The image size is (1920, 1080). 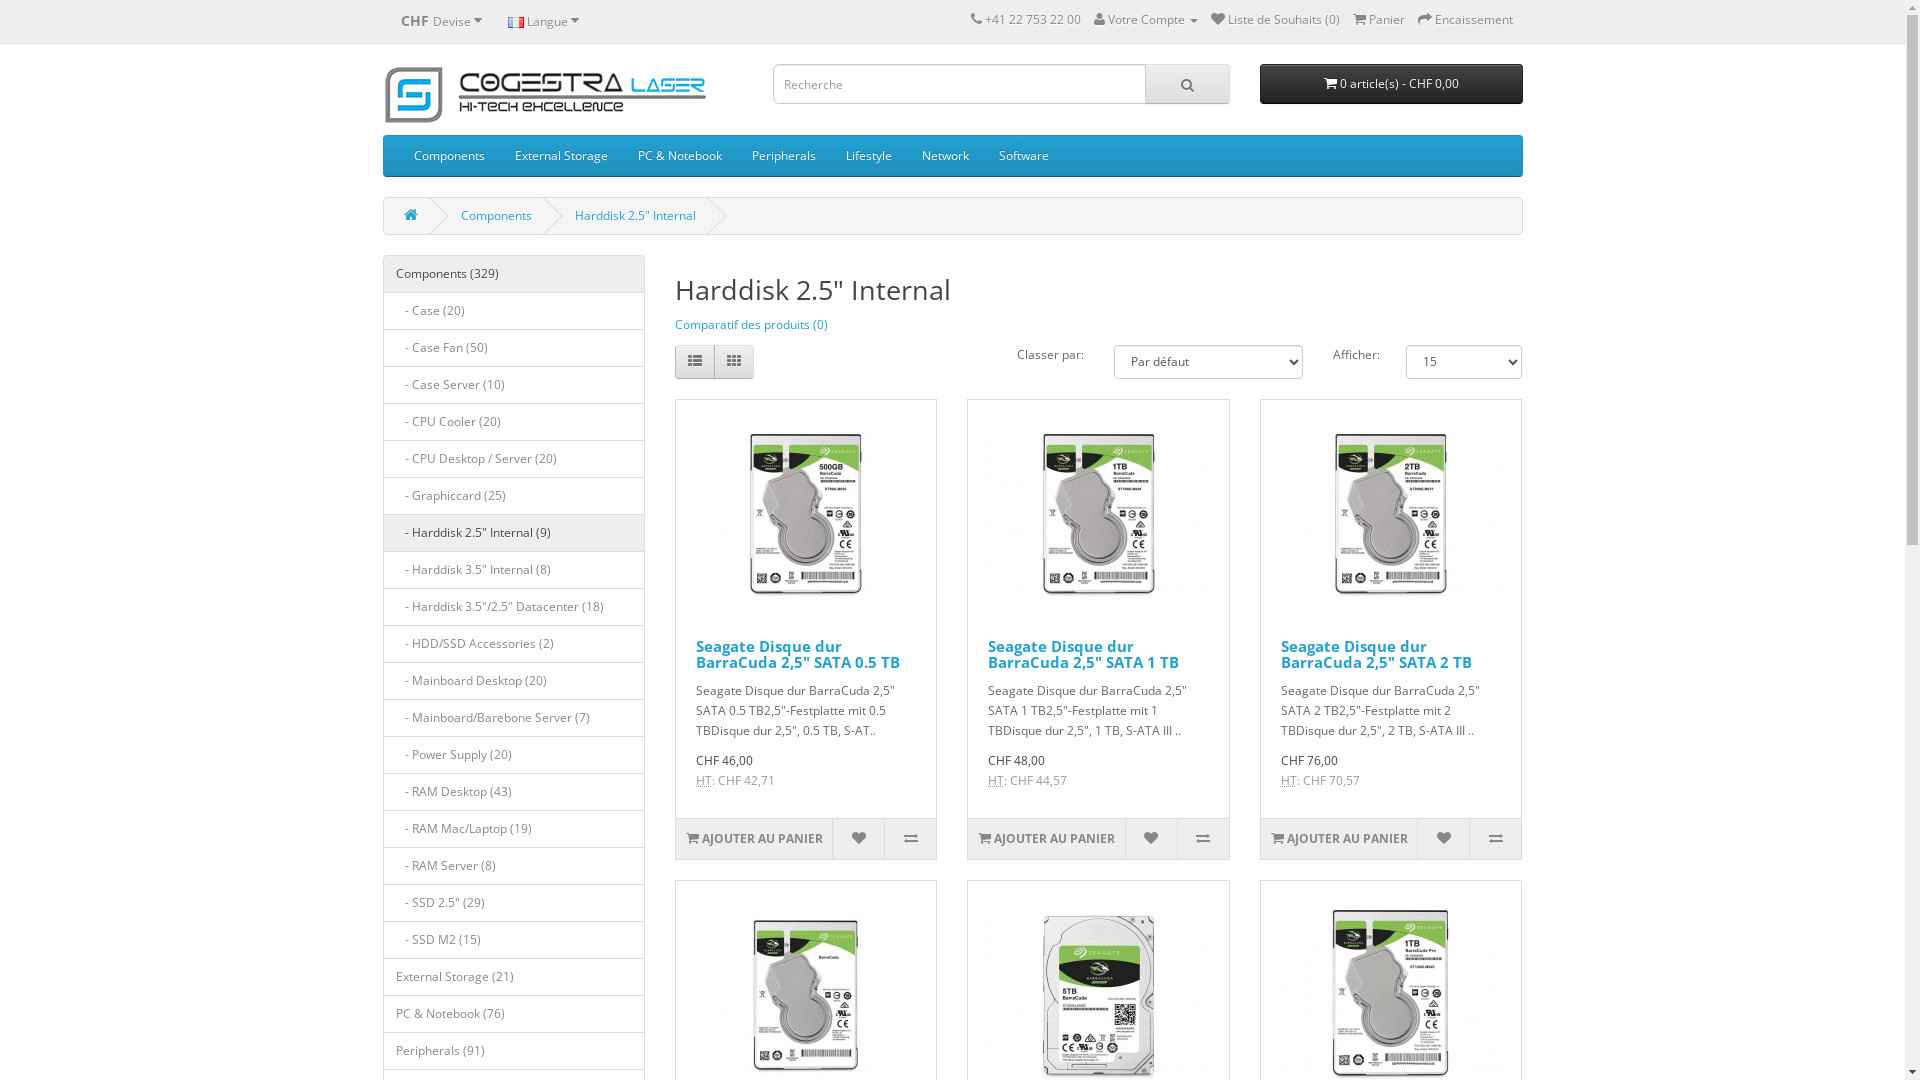 I want to click on External Storage (21), so click(x=514, y=977).